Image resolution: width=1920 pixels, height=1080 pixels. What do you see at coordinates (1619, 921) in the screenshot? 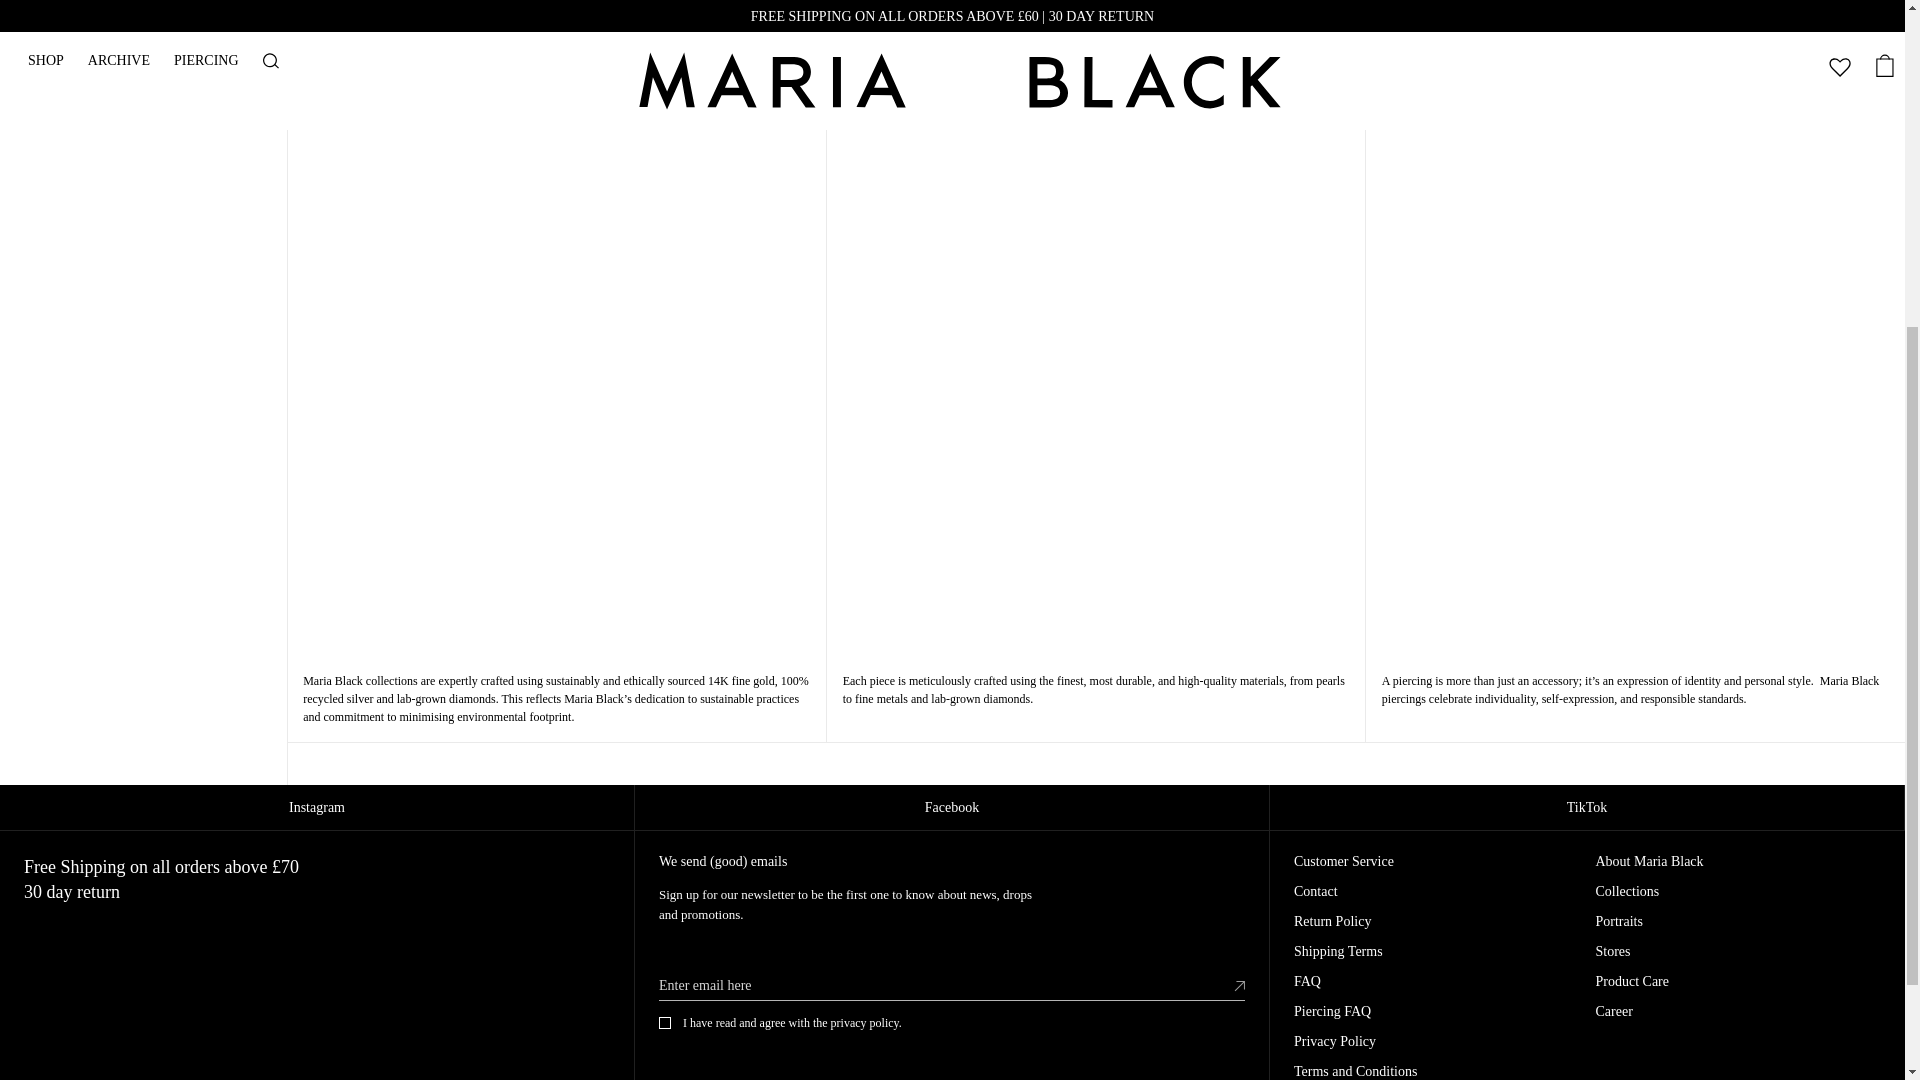
I see `Portraits` at bounding box center [1619, 921].